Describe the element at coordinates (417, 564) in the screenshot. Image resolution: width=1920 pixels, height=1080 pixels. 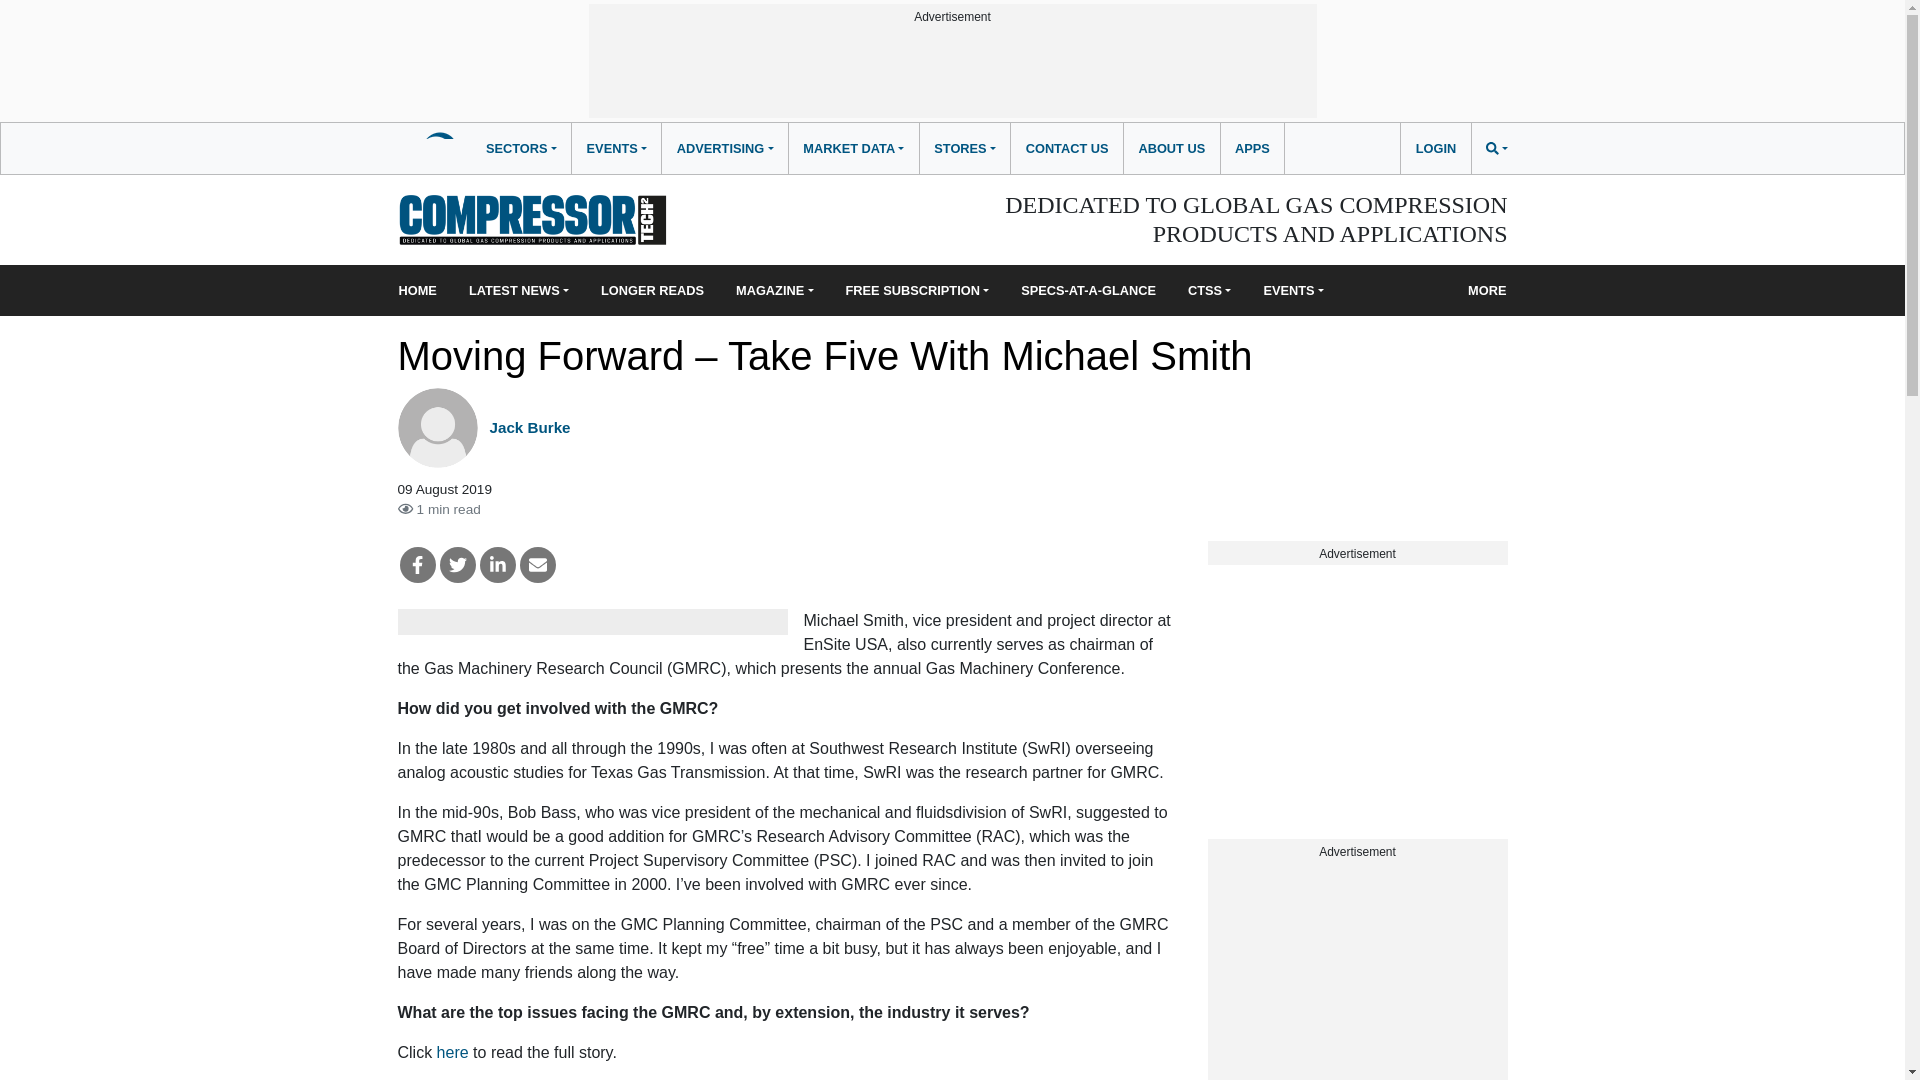
I see `Share this page on Facebook` at that location.